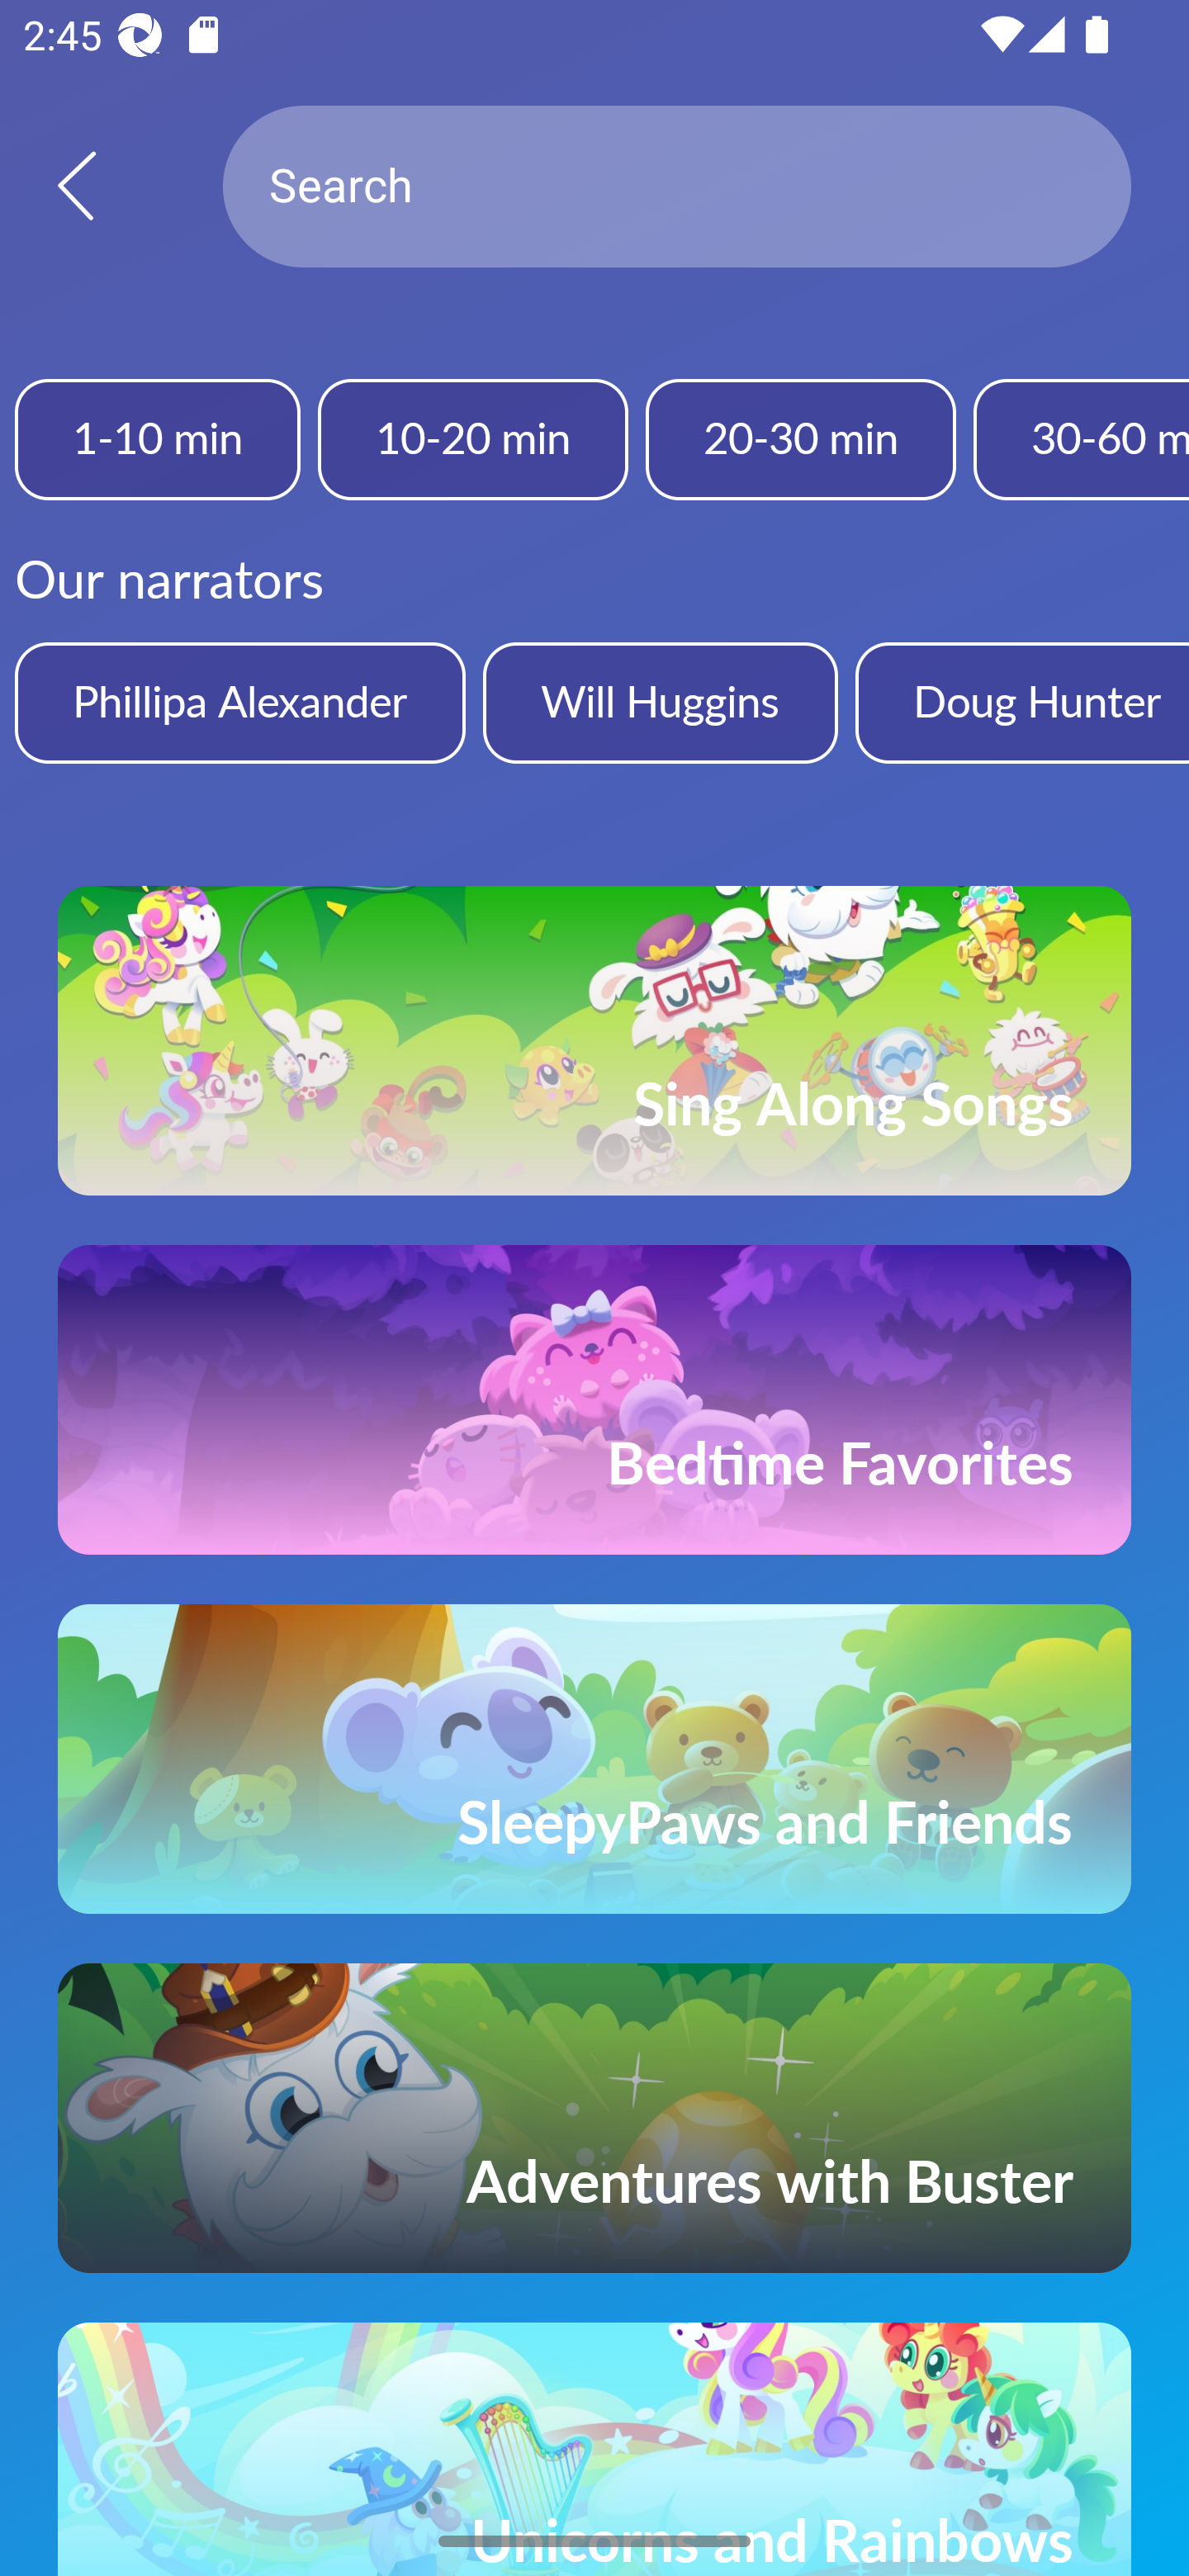 The image size is (1189, 2576). Describe the element at coordinates (594, 1399) in the screenshot. I see `Bedtime Favorites` at that location.